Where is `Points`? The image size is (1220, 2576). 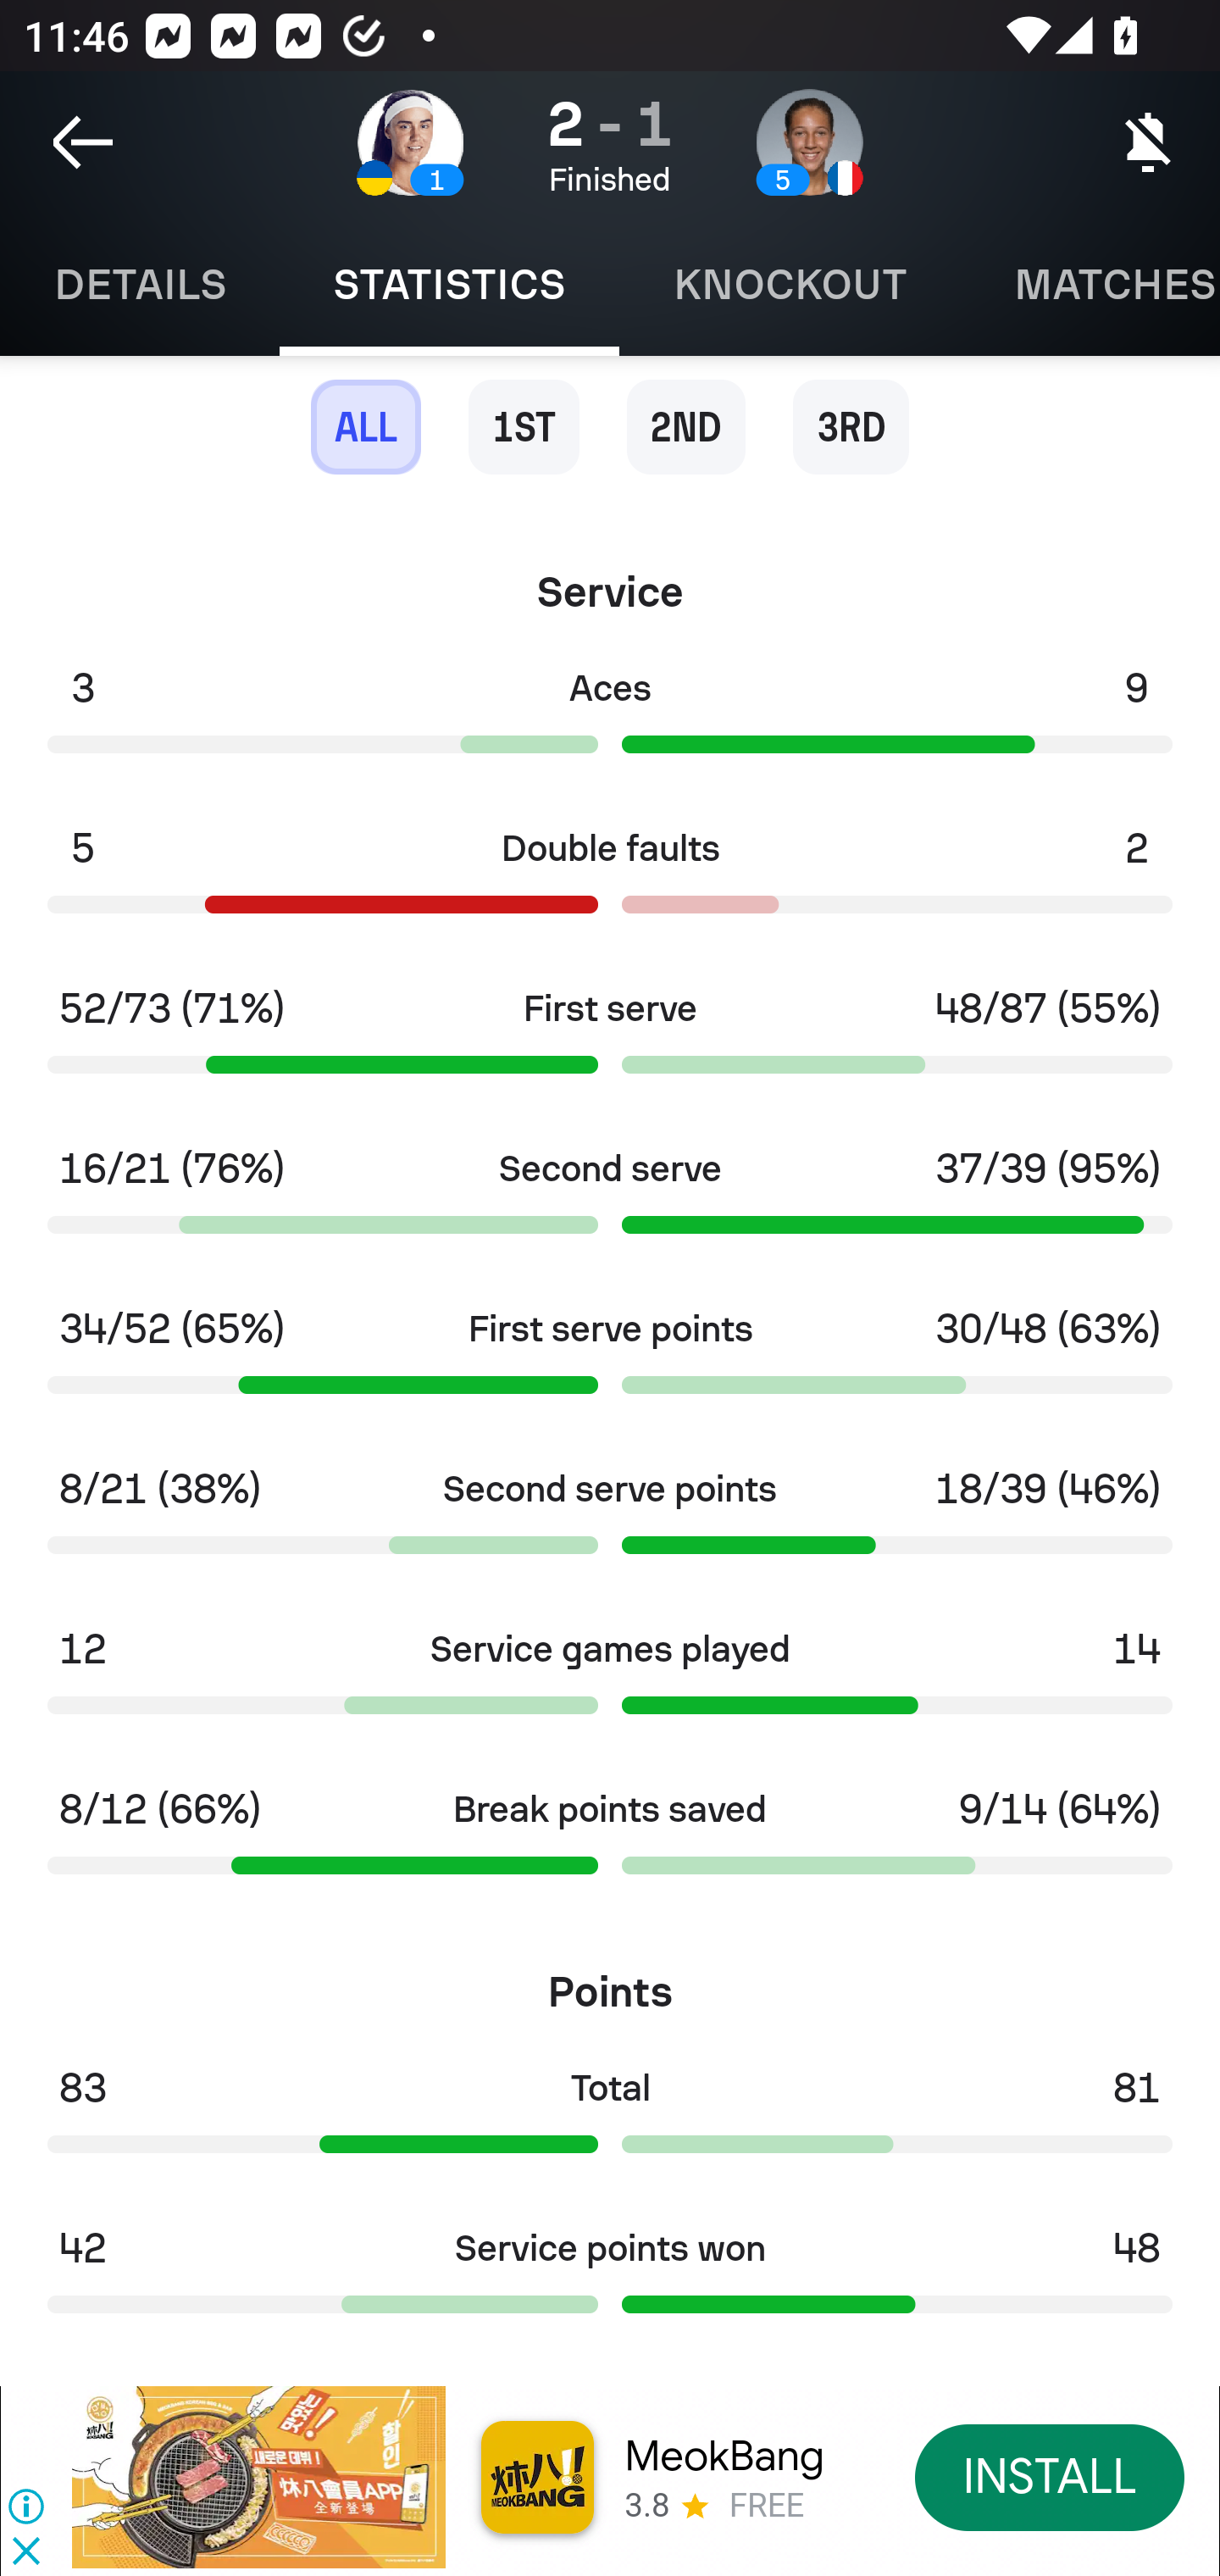 Points is located at coordinates (610, 1980).